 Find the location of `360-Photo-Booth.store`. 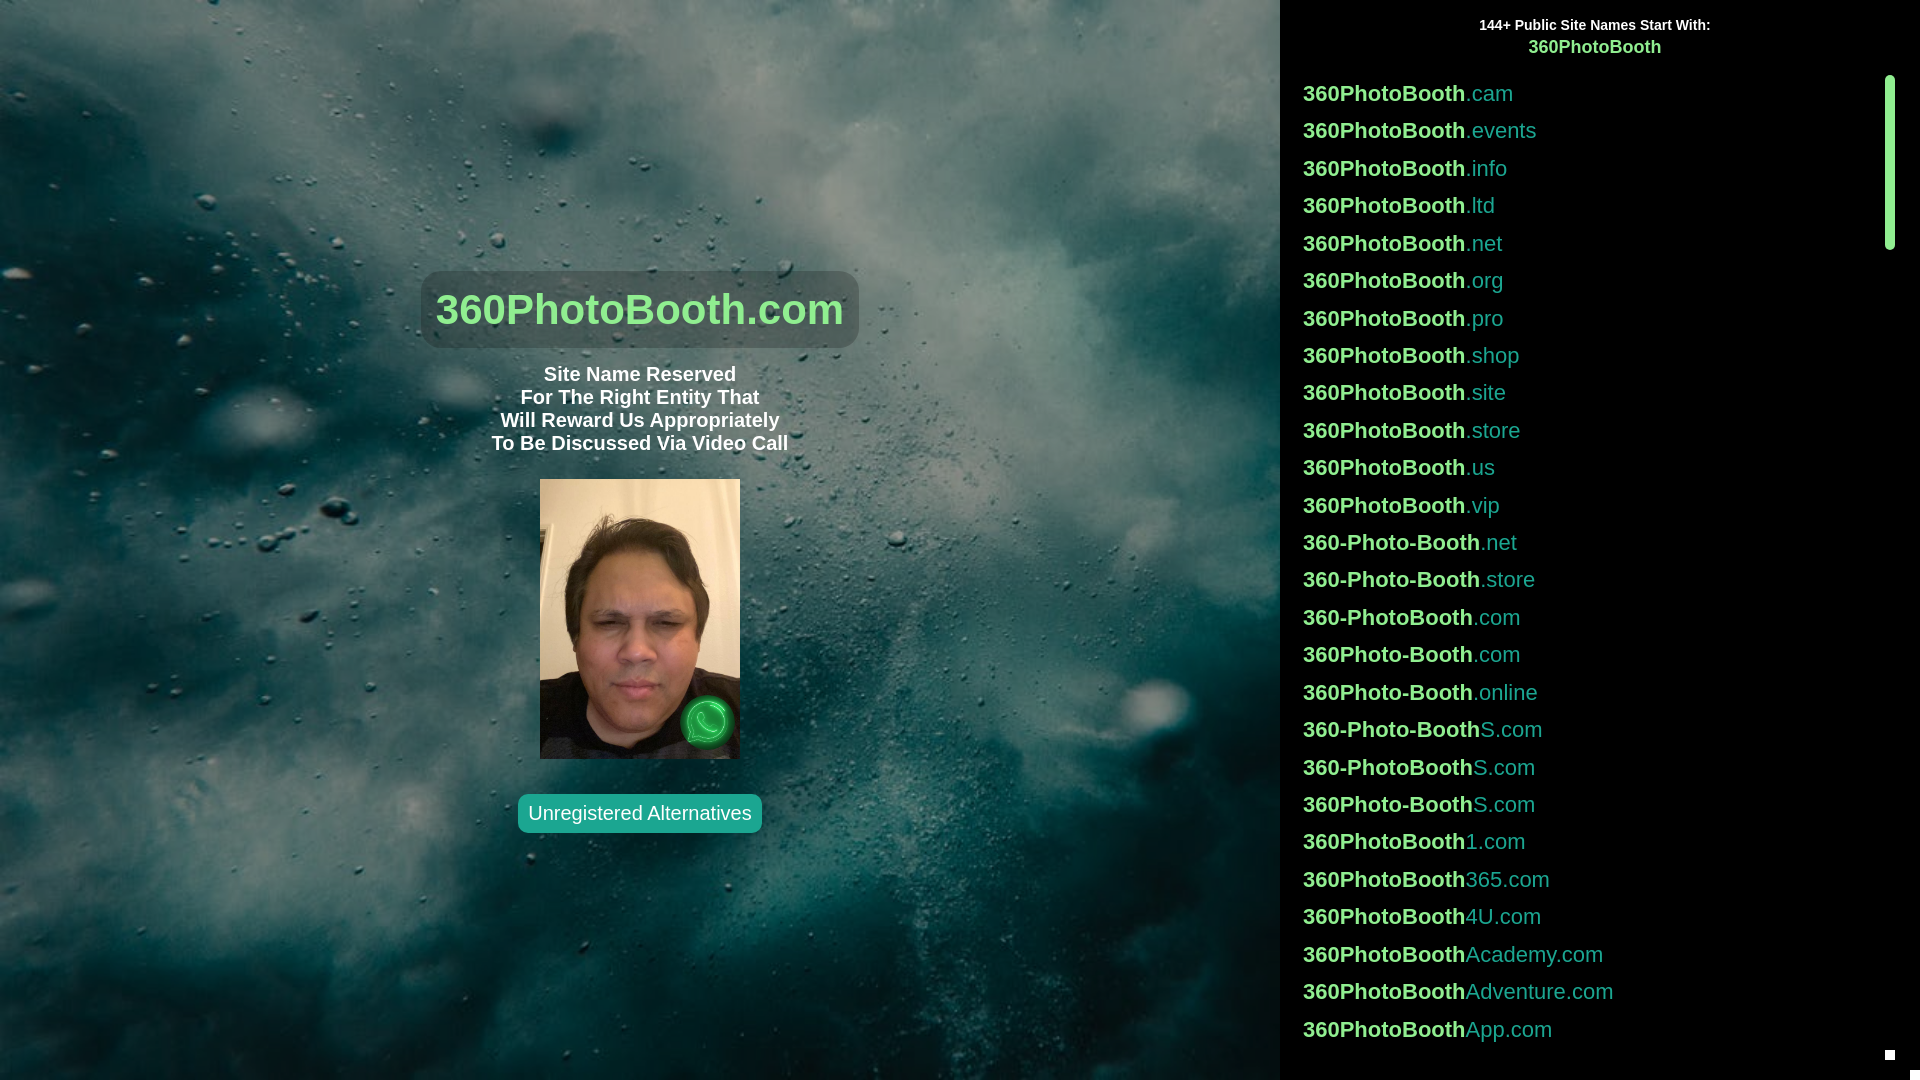

360-Photo-Booth.store is located at coordinates (1590, 580).